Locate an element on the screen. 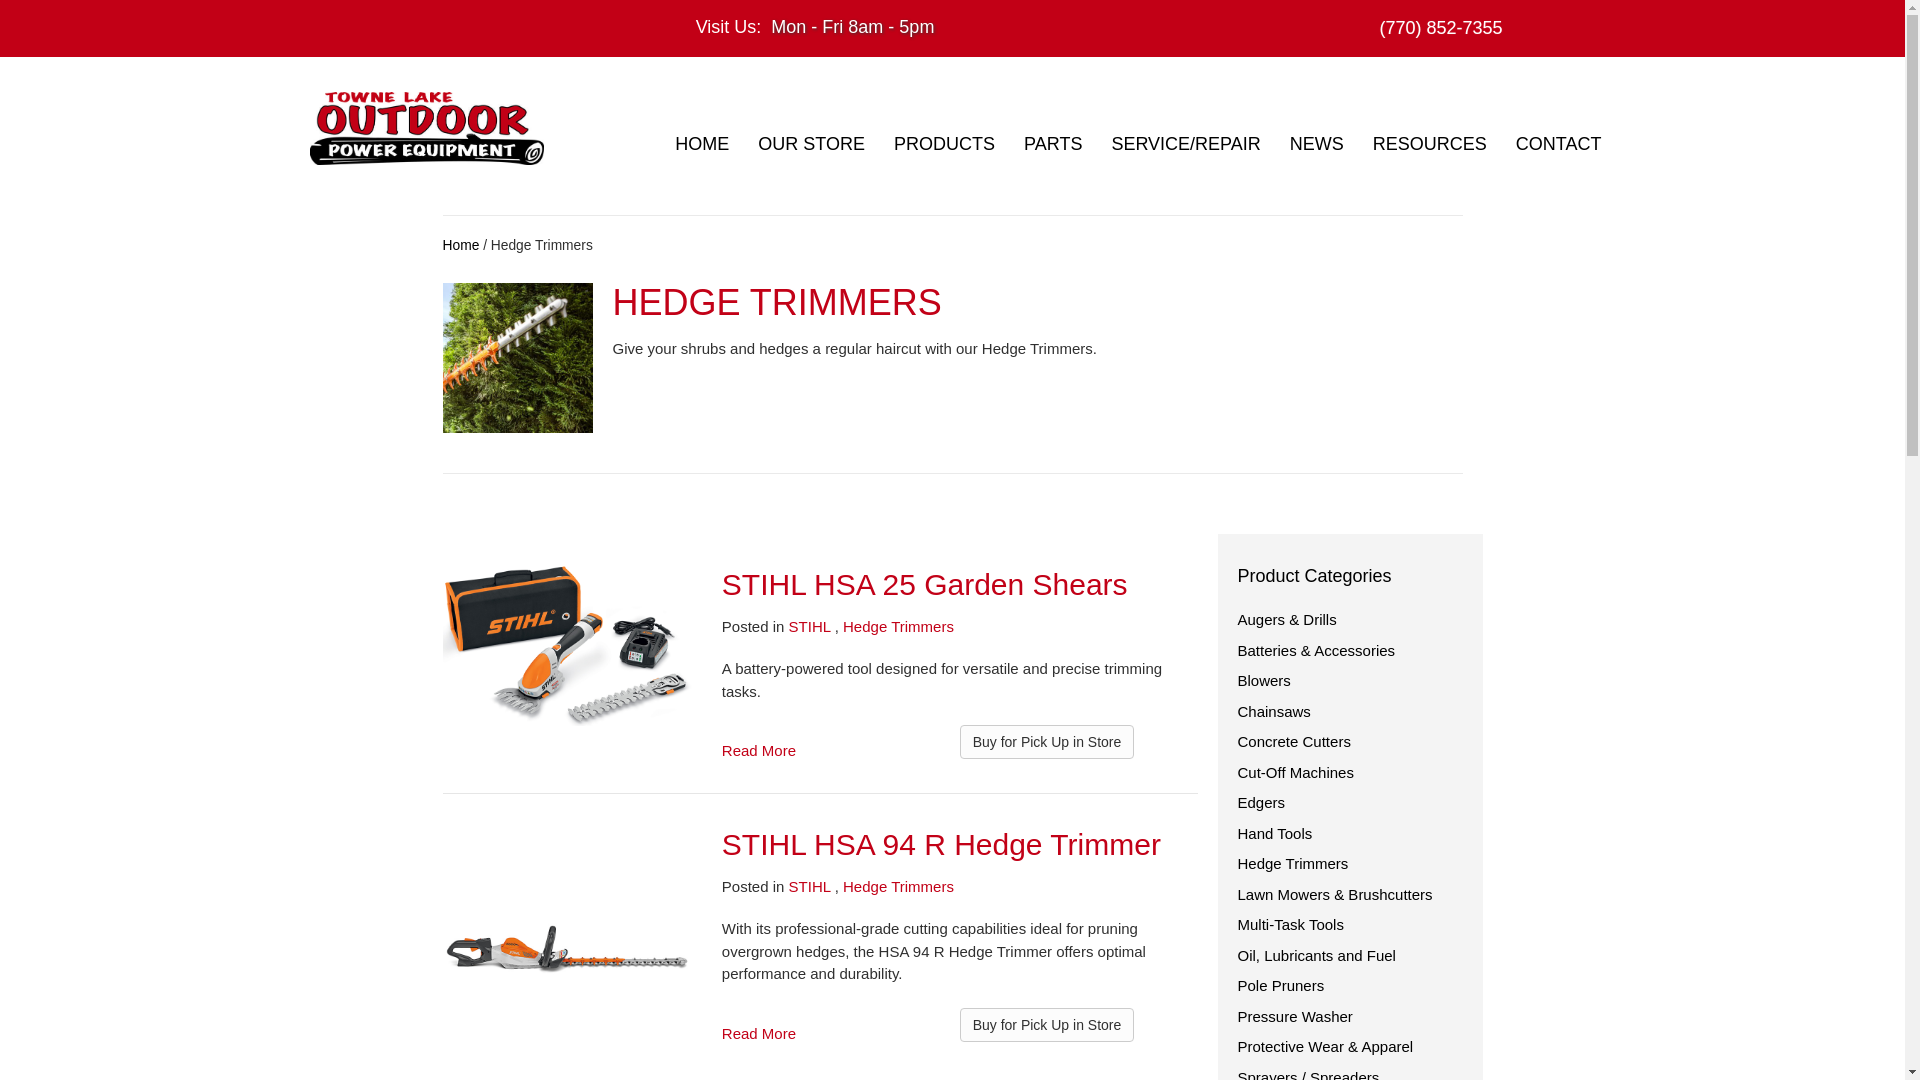  STIHL HSA 25 Garden Shears is located at coordinates (924, 584).